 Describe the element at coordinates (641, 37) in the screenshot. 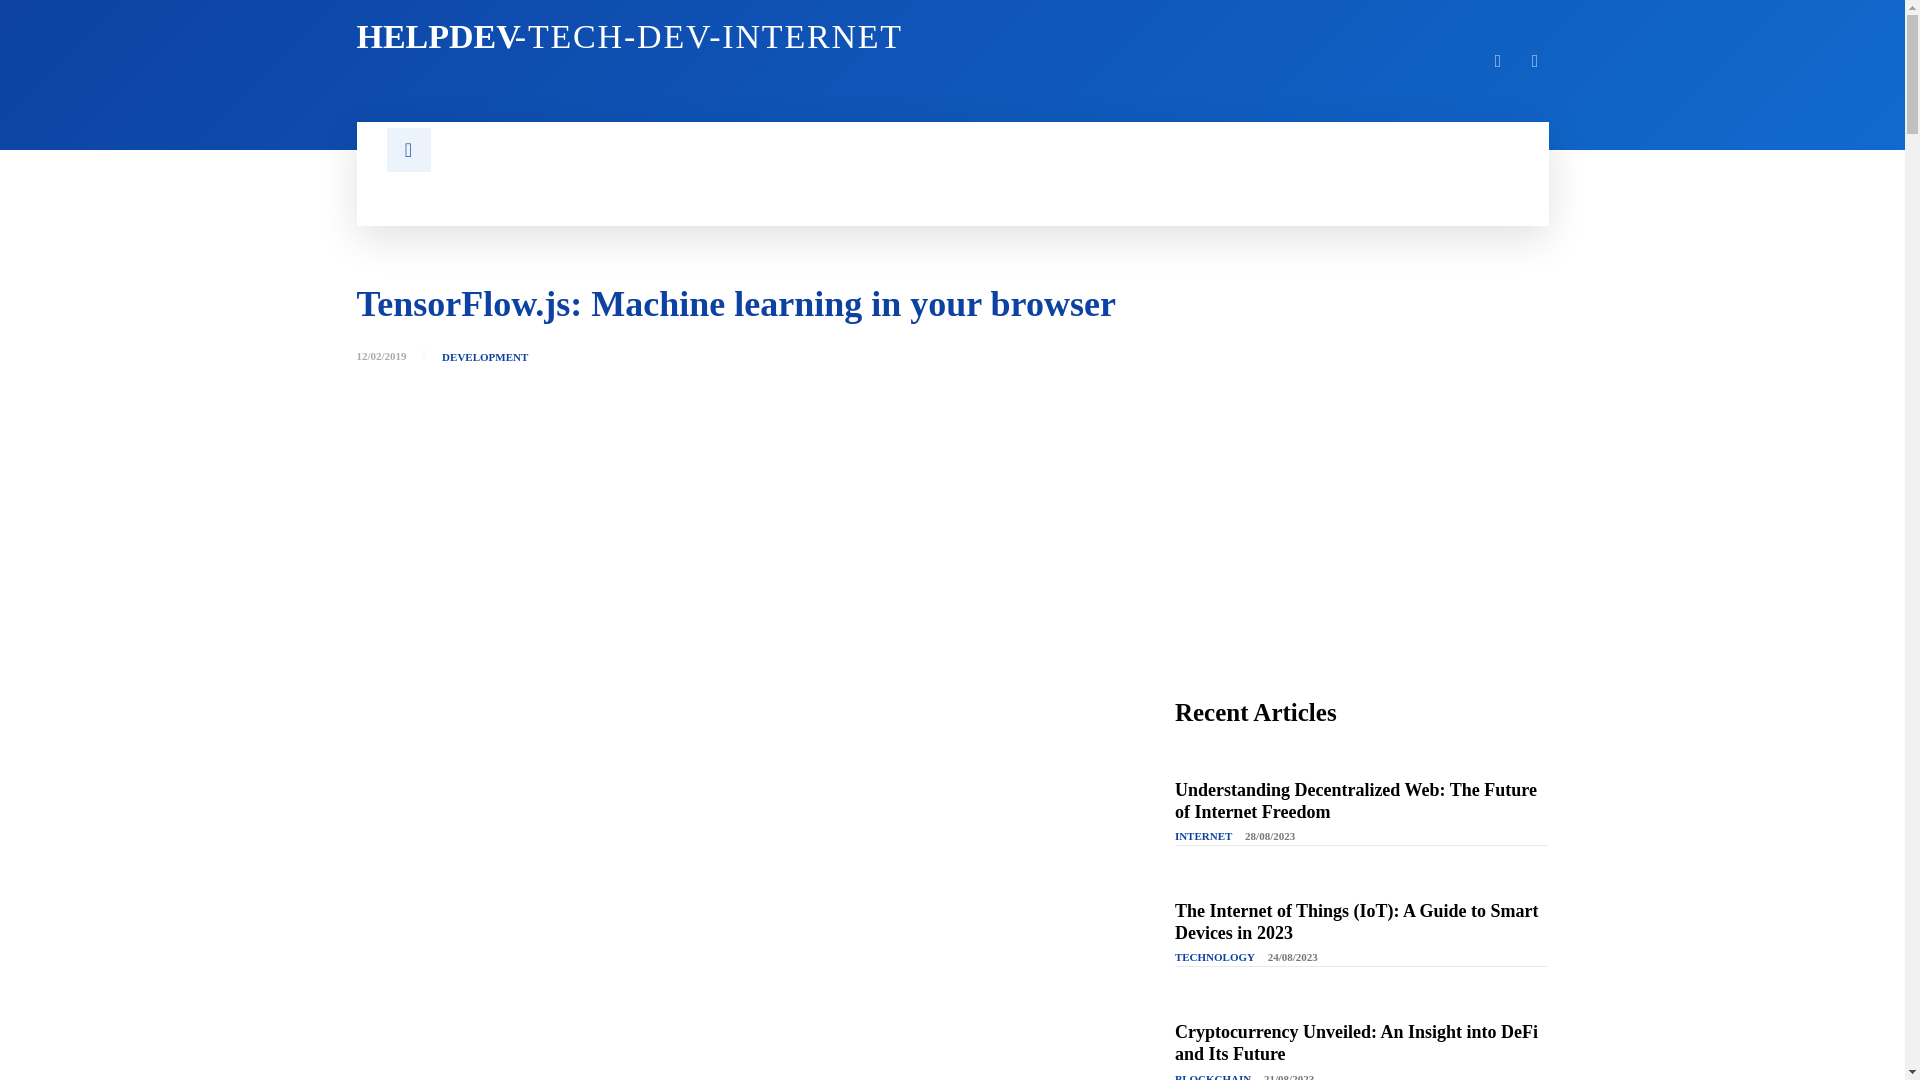

I see `Facebook` at that location.